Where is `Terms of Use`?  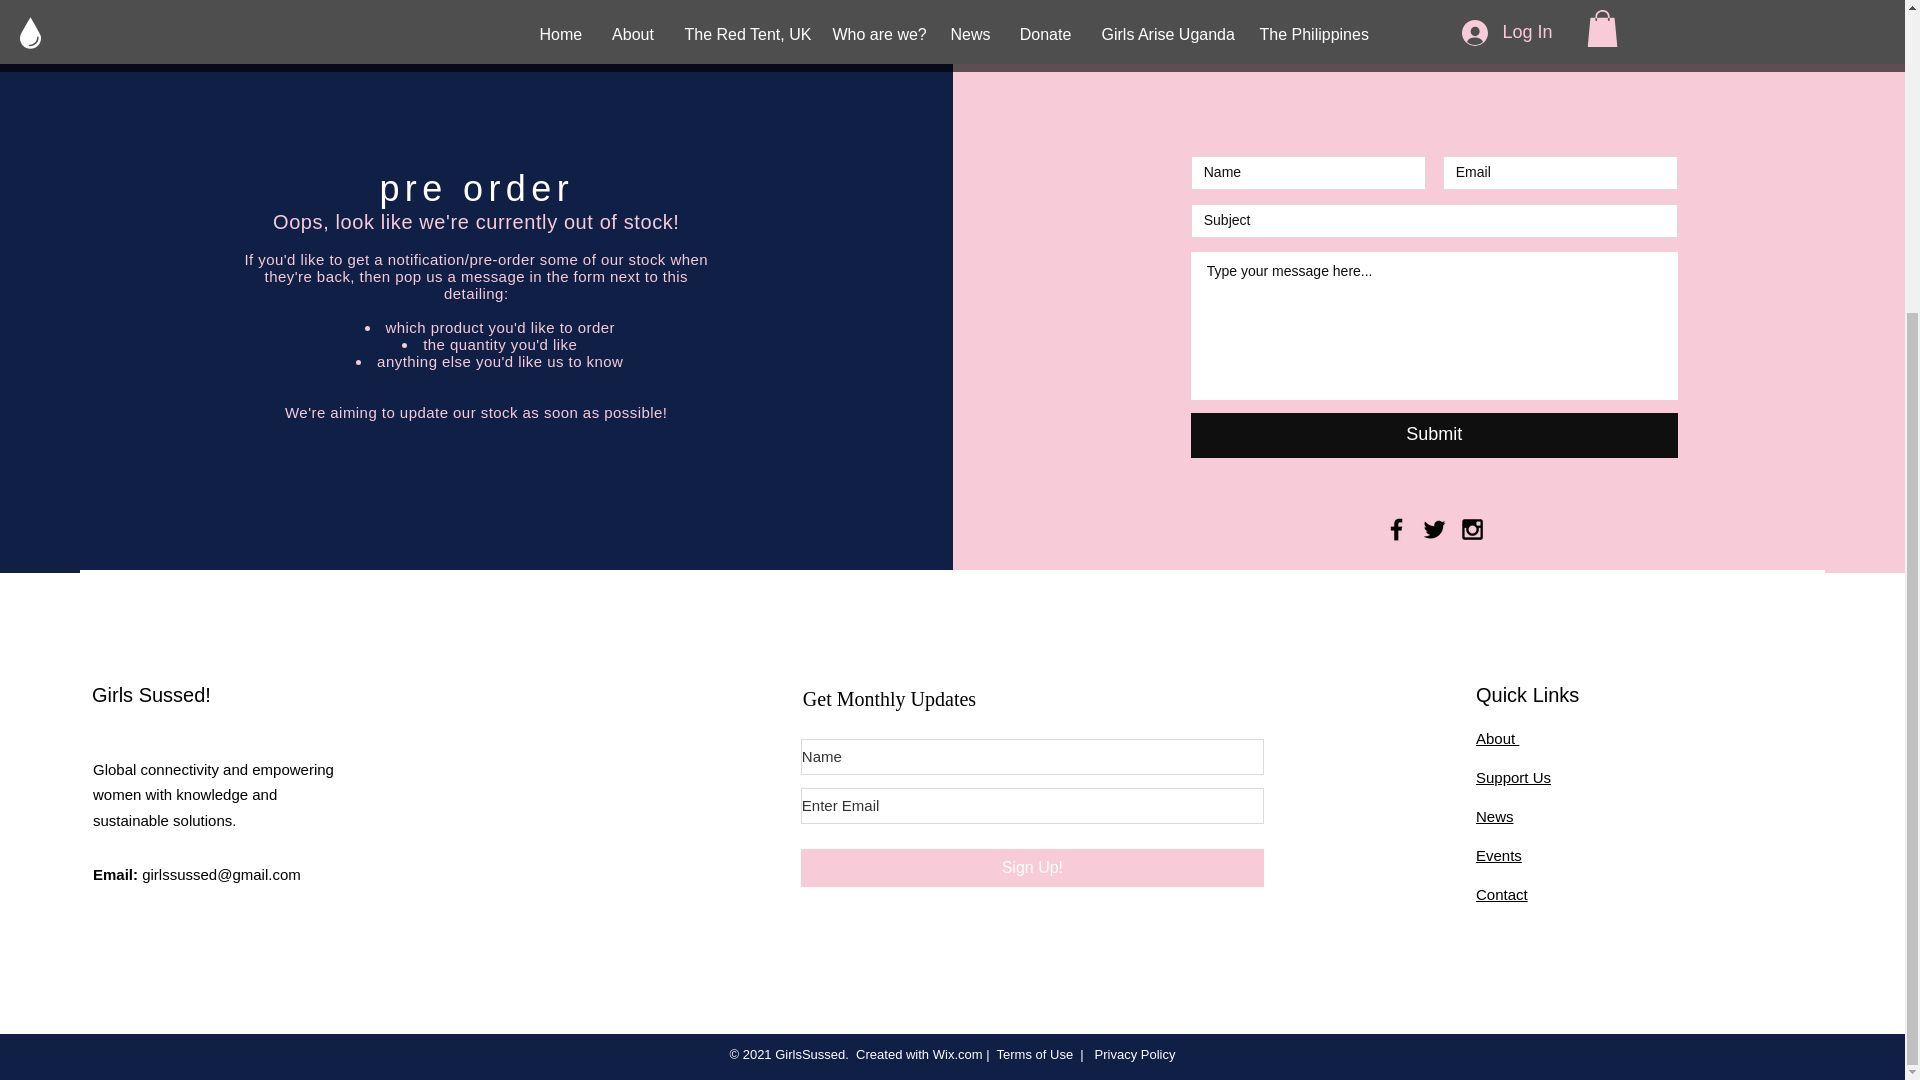 Terms of Use is located at coordinates (1034, 1054).